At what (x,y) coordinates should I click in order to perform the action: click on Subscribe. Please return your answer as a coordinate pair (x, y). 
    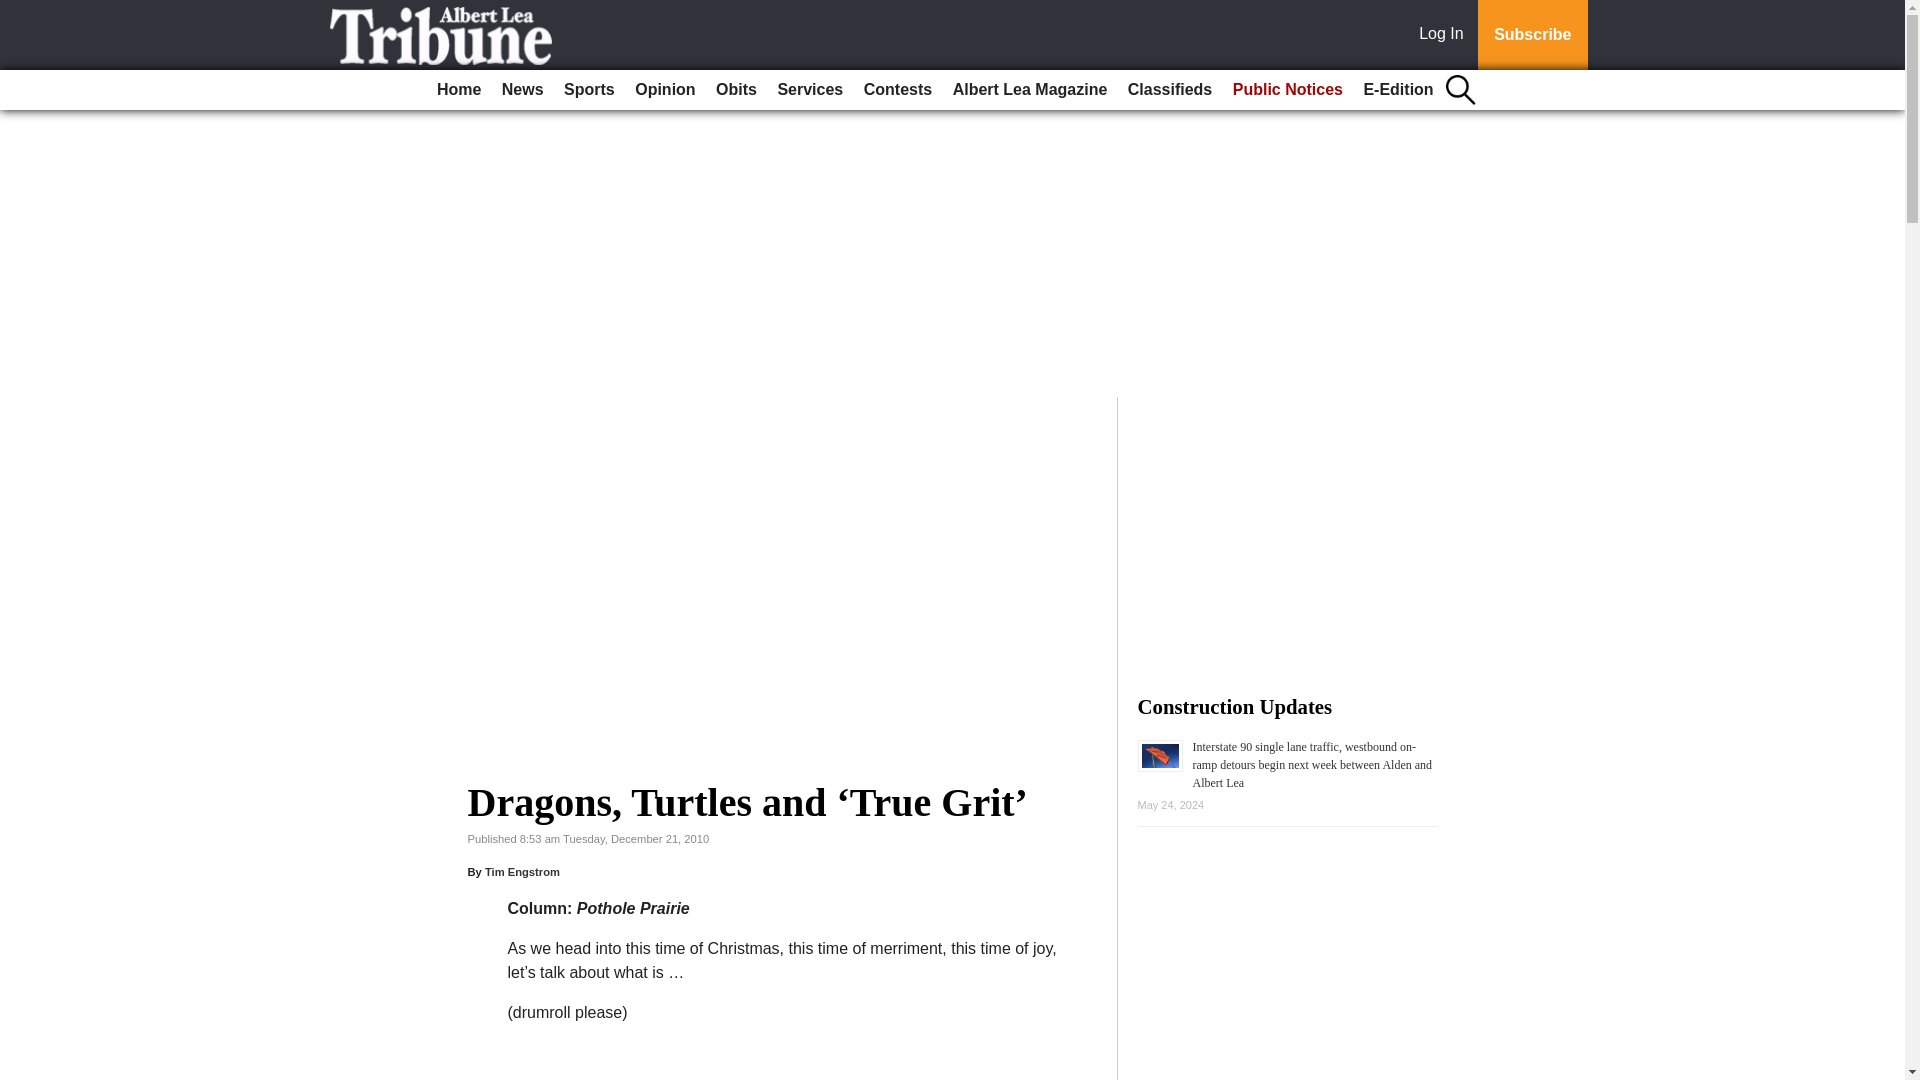
    Looking at the image, I should click on (1532, 35).